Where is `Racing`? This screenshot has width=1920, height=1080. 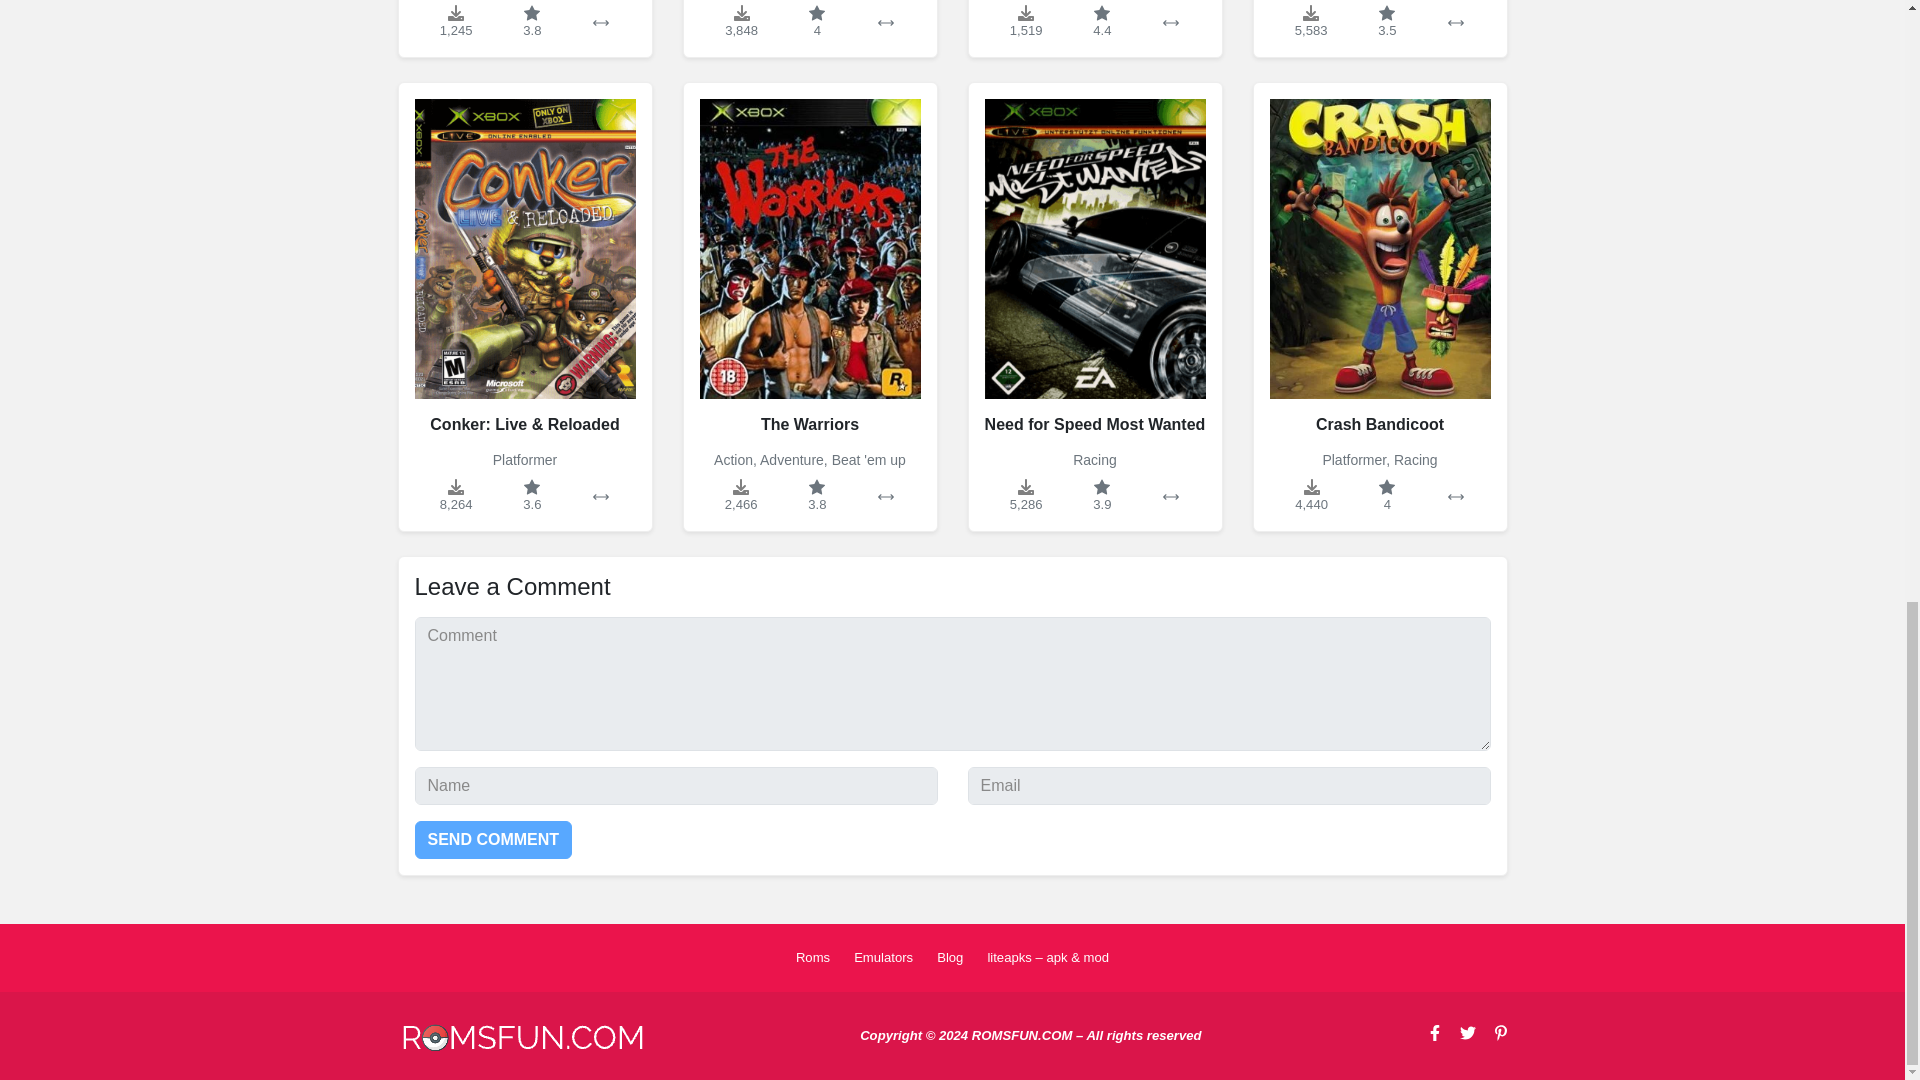
Racing is located at coordinates (1095, 460).